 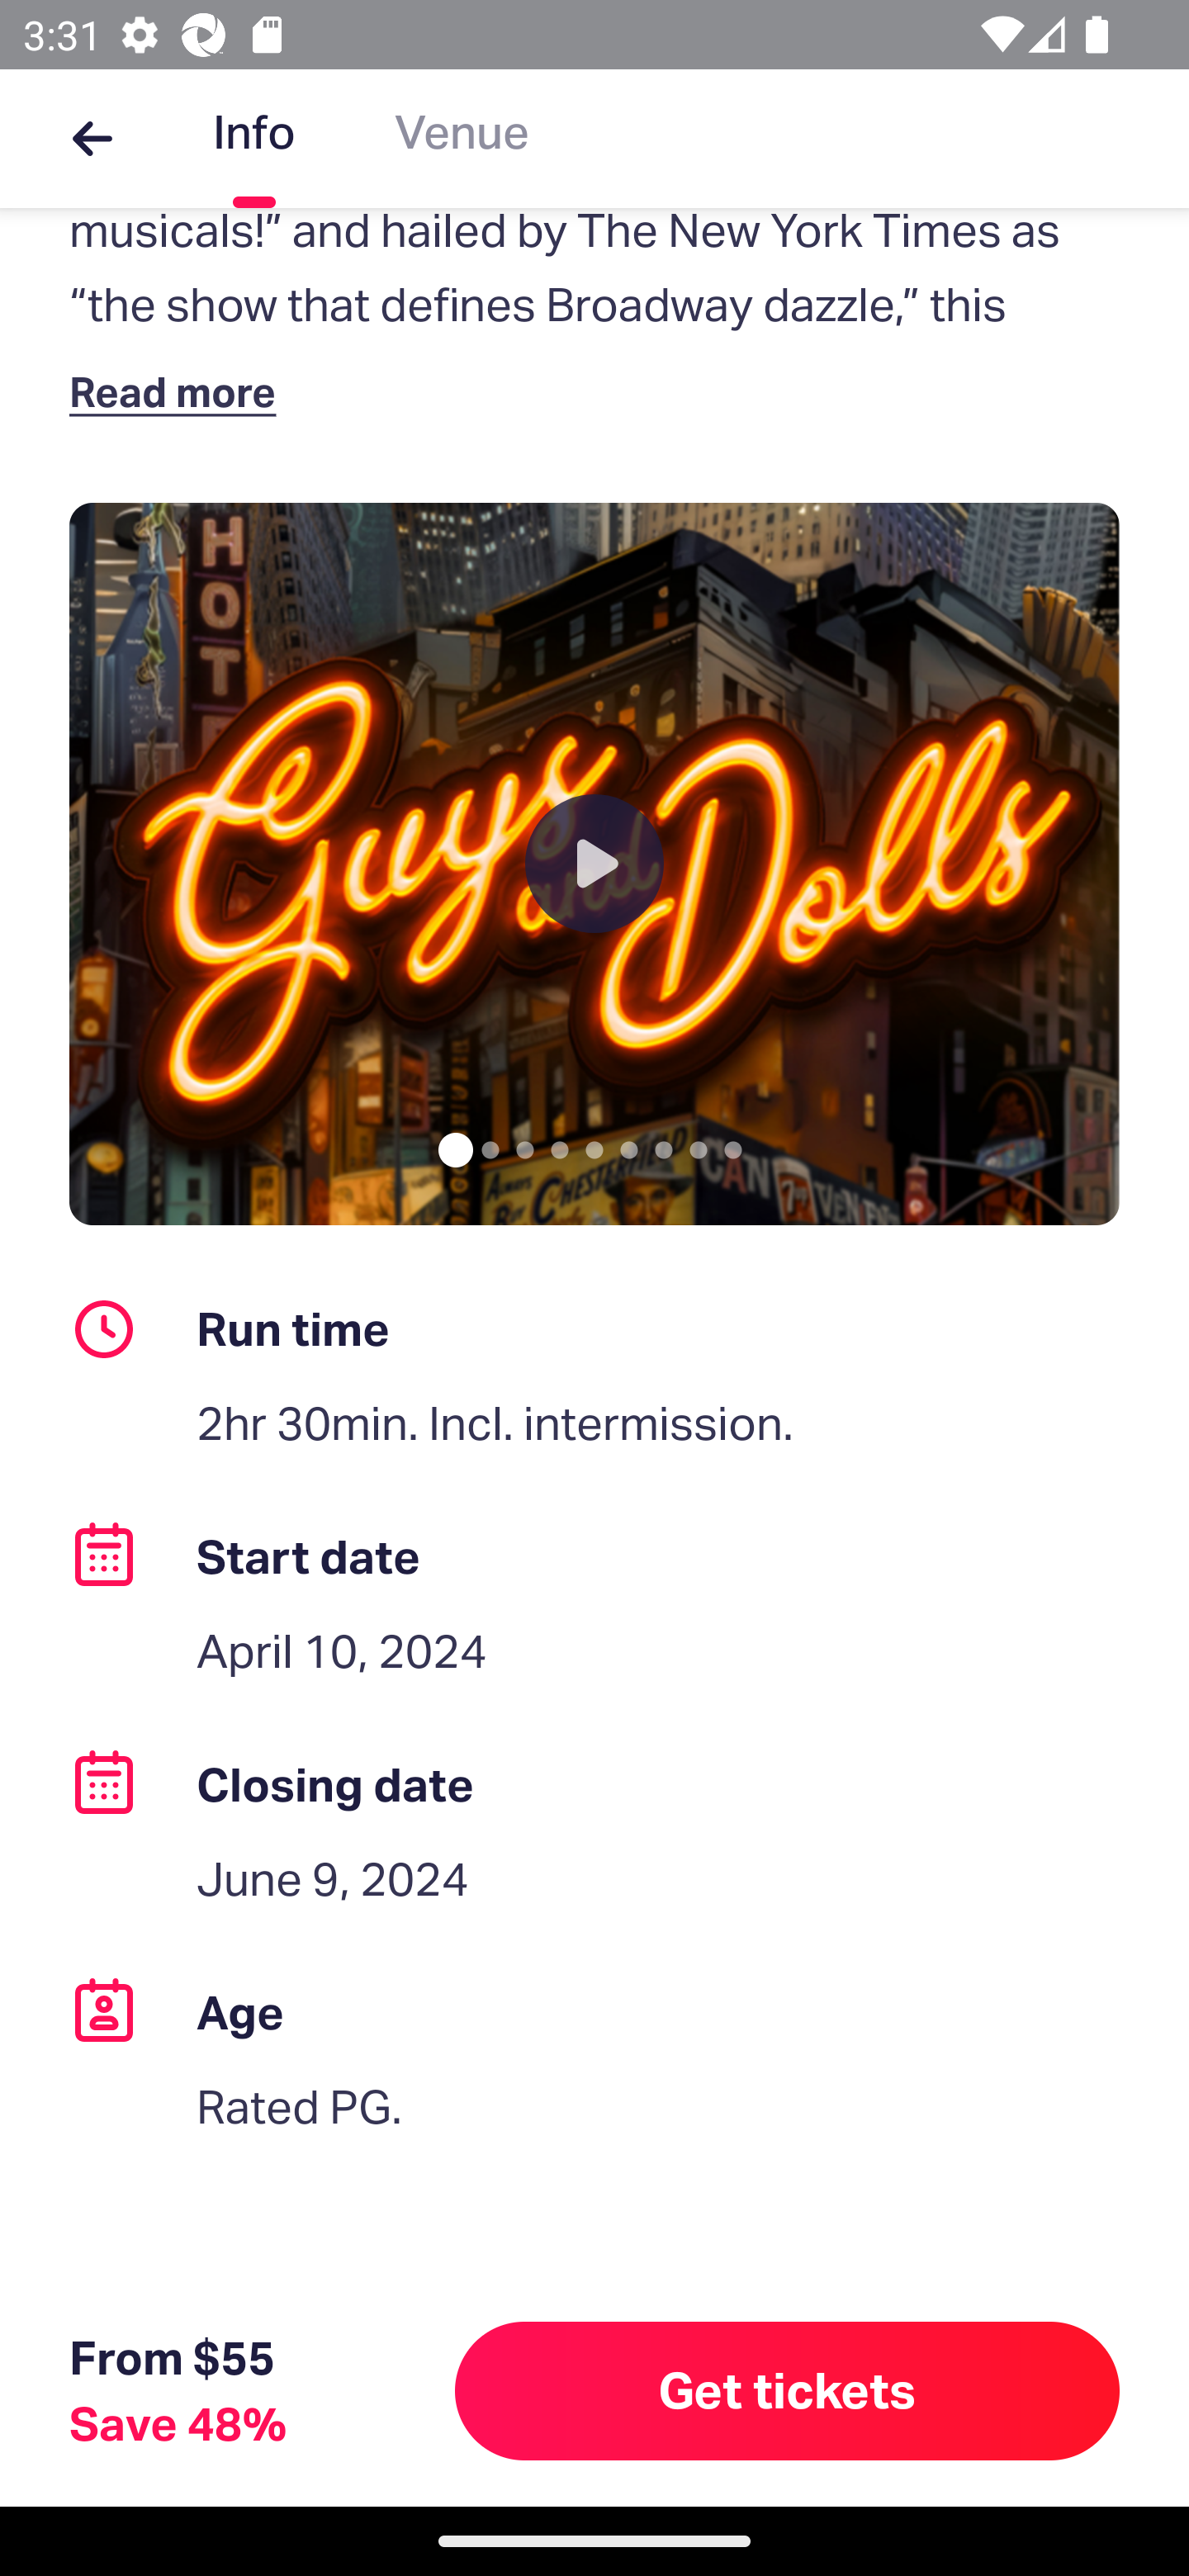 I want to click on Read more, so click(x=180, y=391).